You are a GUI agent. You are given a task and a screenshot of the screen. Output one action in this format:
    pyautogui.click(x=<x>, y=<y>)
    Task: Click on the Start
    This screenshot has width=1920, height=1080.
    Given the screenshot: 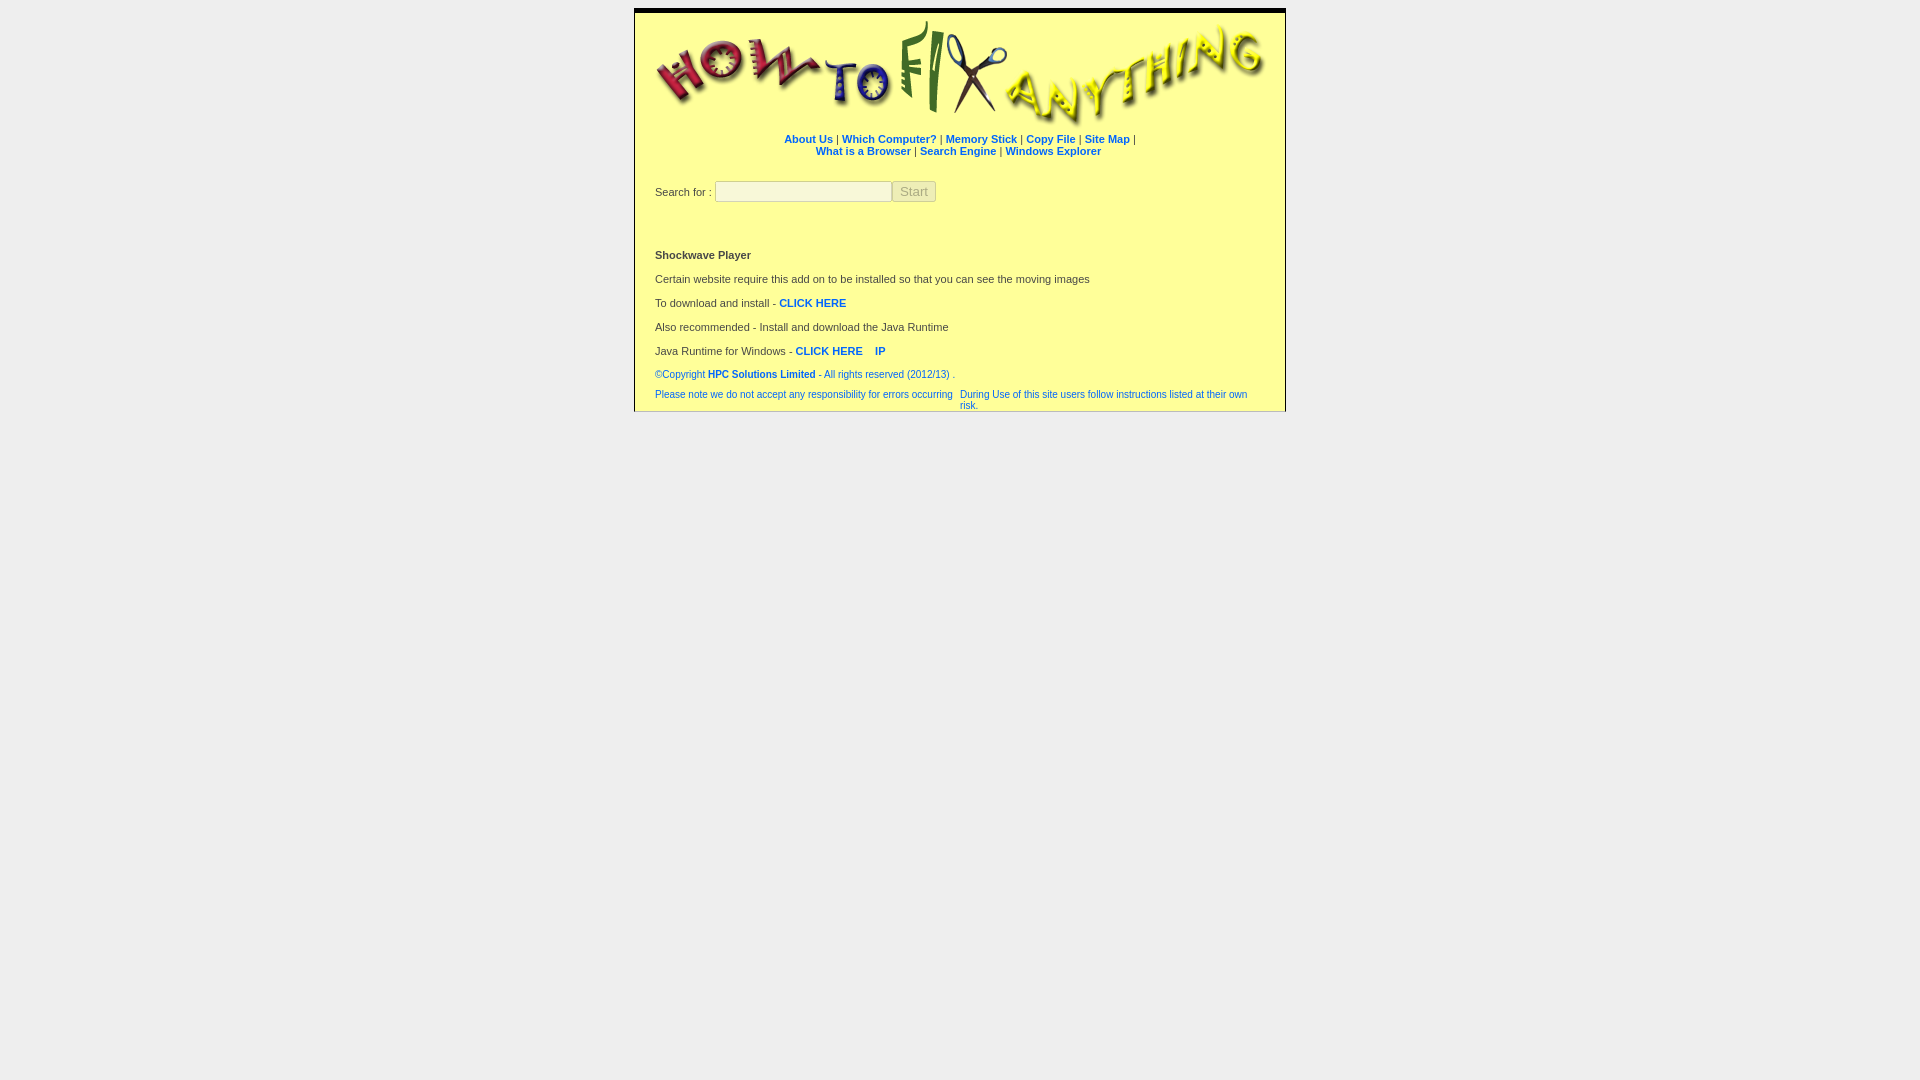 What is the action you would take?
    pyautogui.click(x=914, y=191)
    